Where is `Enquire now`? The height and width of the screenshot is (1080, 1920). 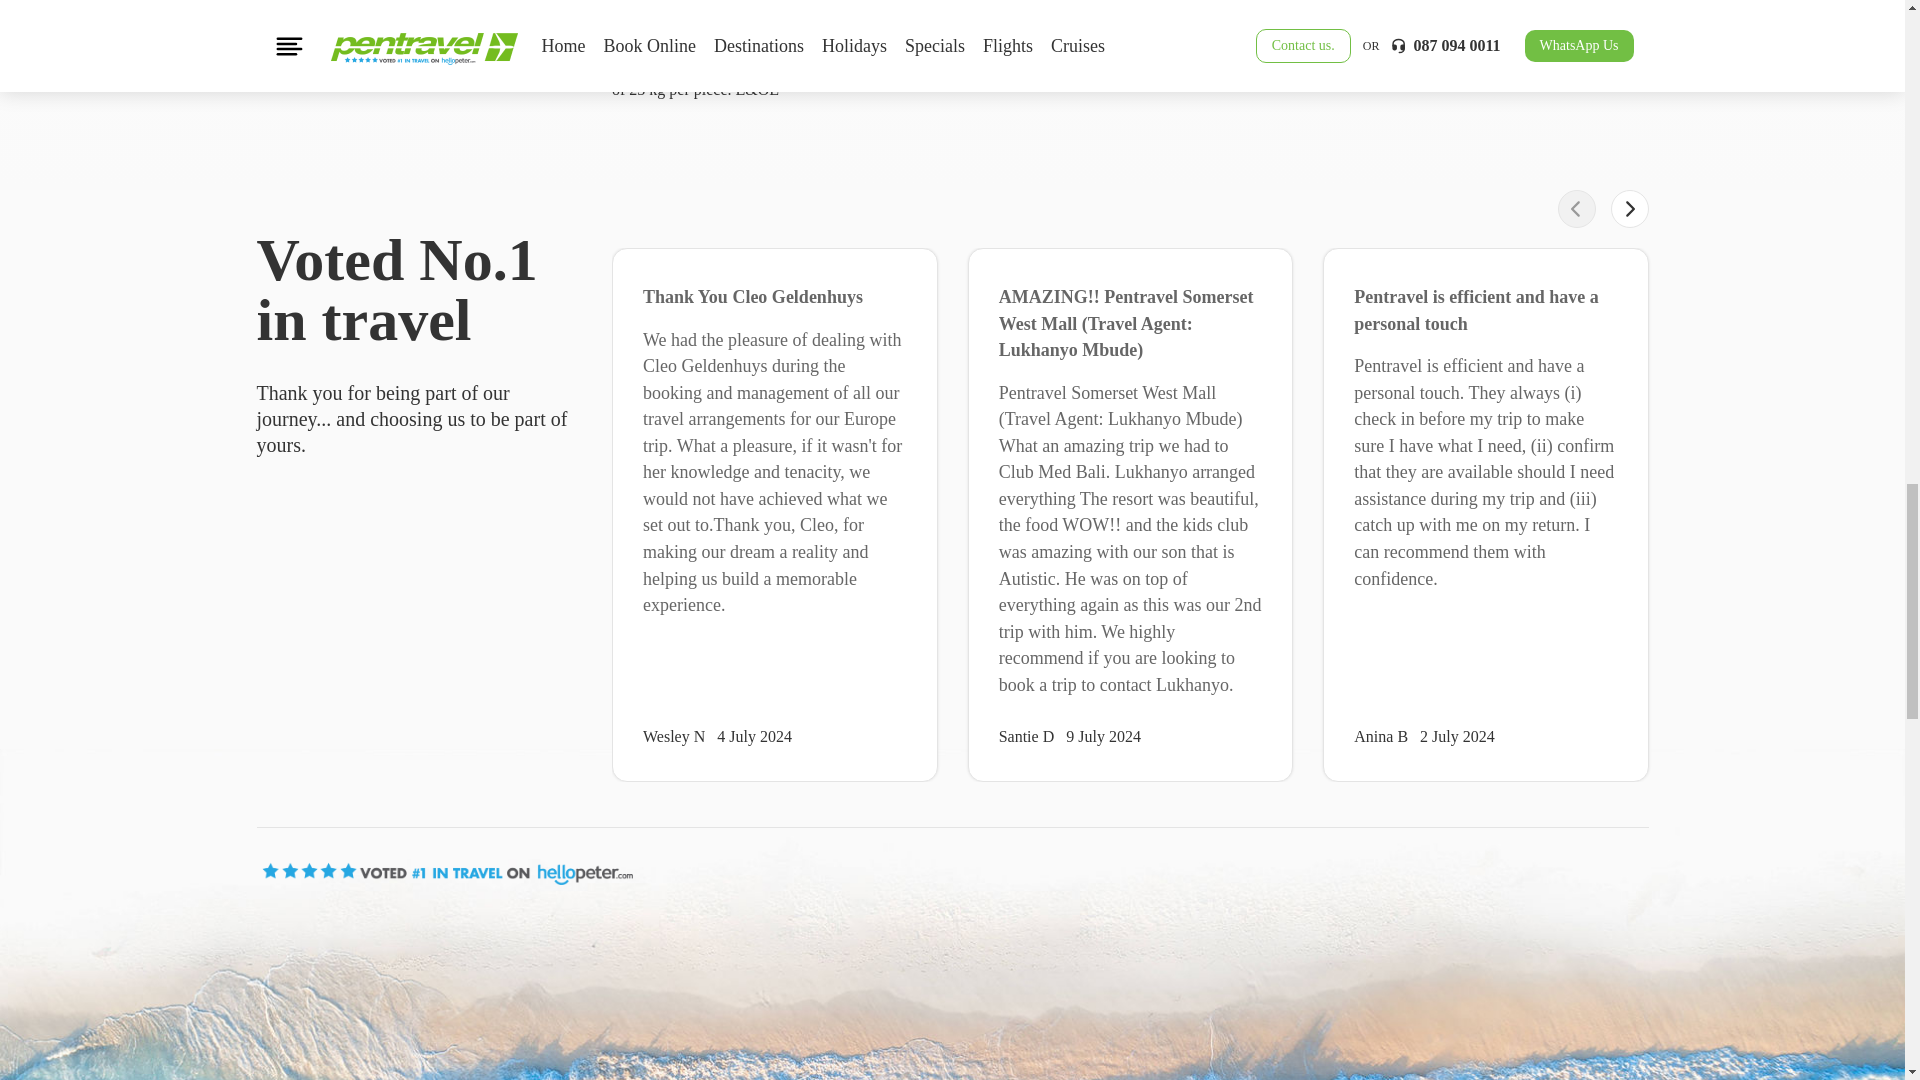 Enquire now is located at coordinates (1345, 11).